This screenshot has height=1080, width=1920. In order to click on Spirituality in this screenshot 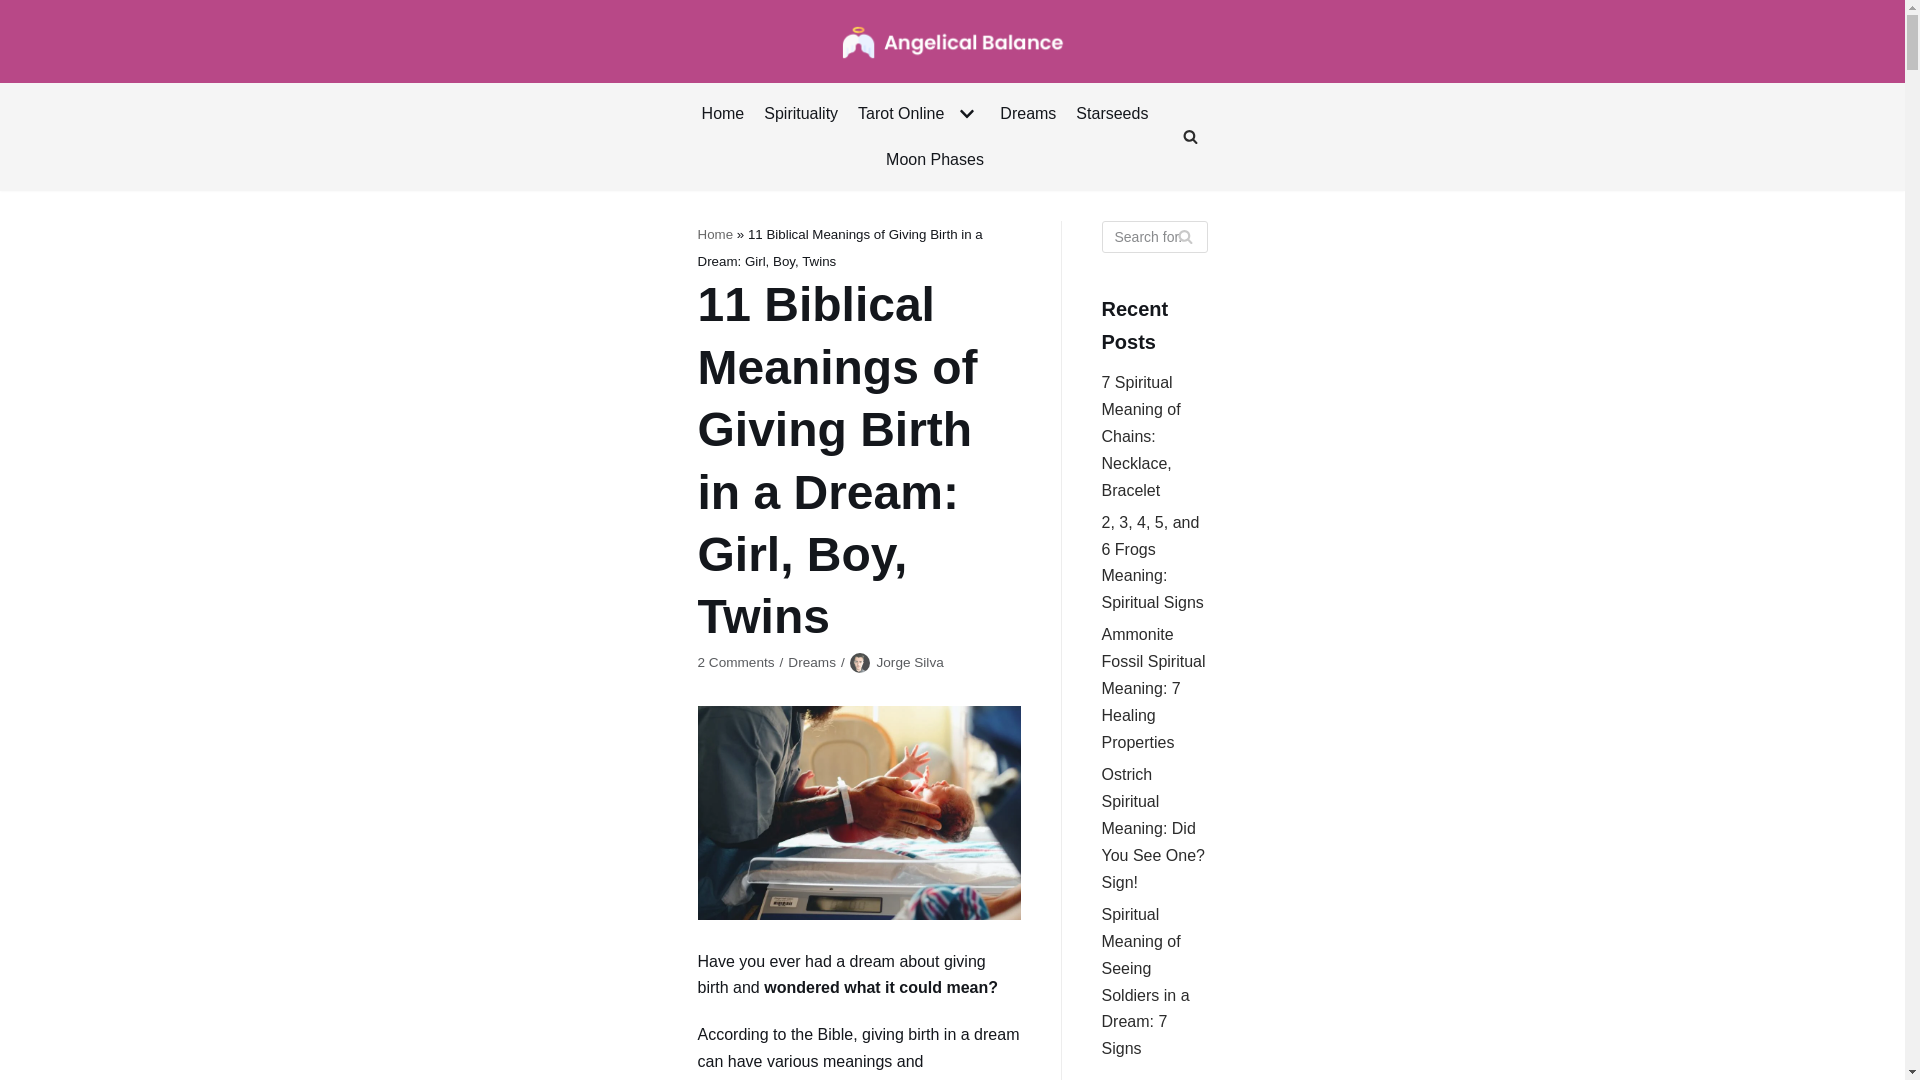, I will do `click(800, 114)`.